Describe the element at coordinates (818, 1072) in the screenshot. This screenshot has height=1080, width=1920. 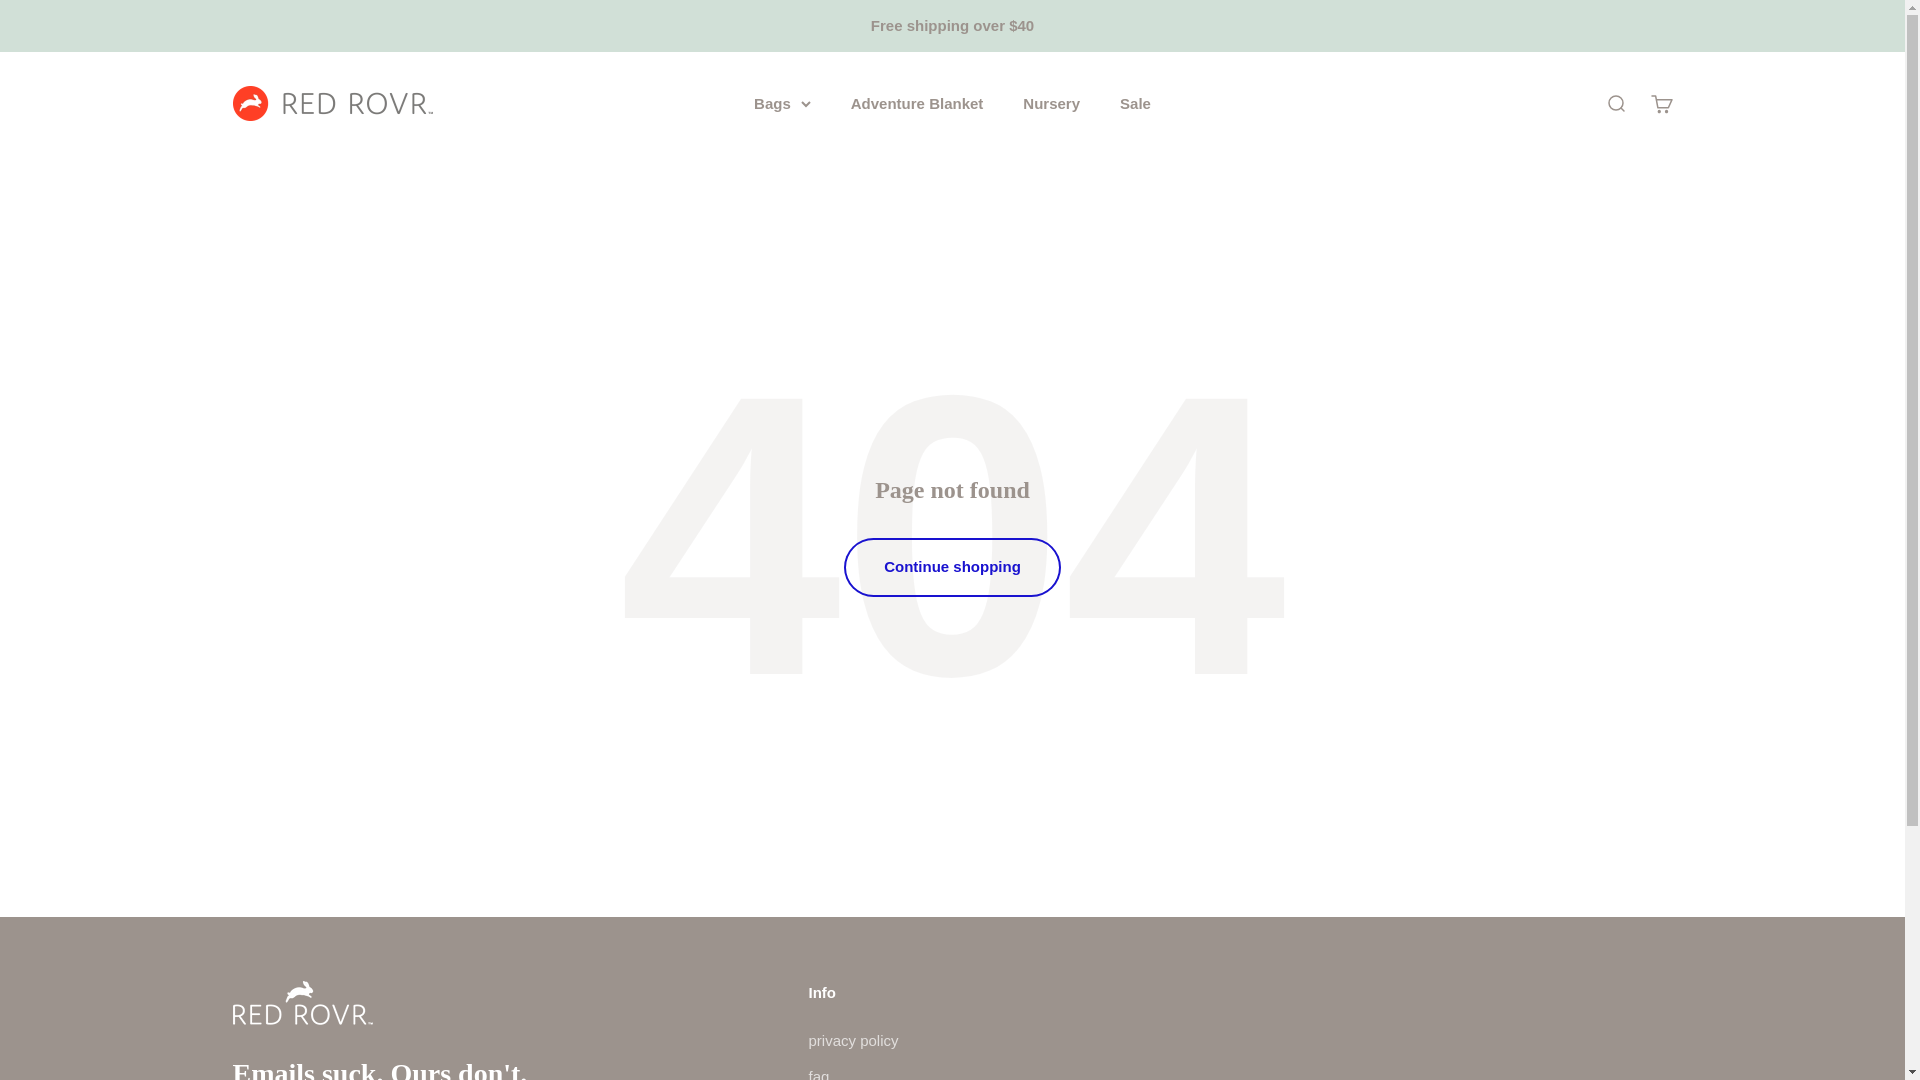
I see `faq` at that location.